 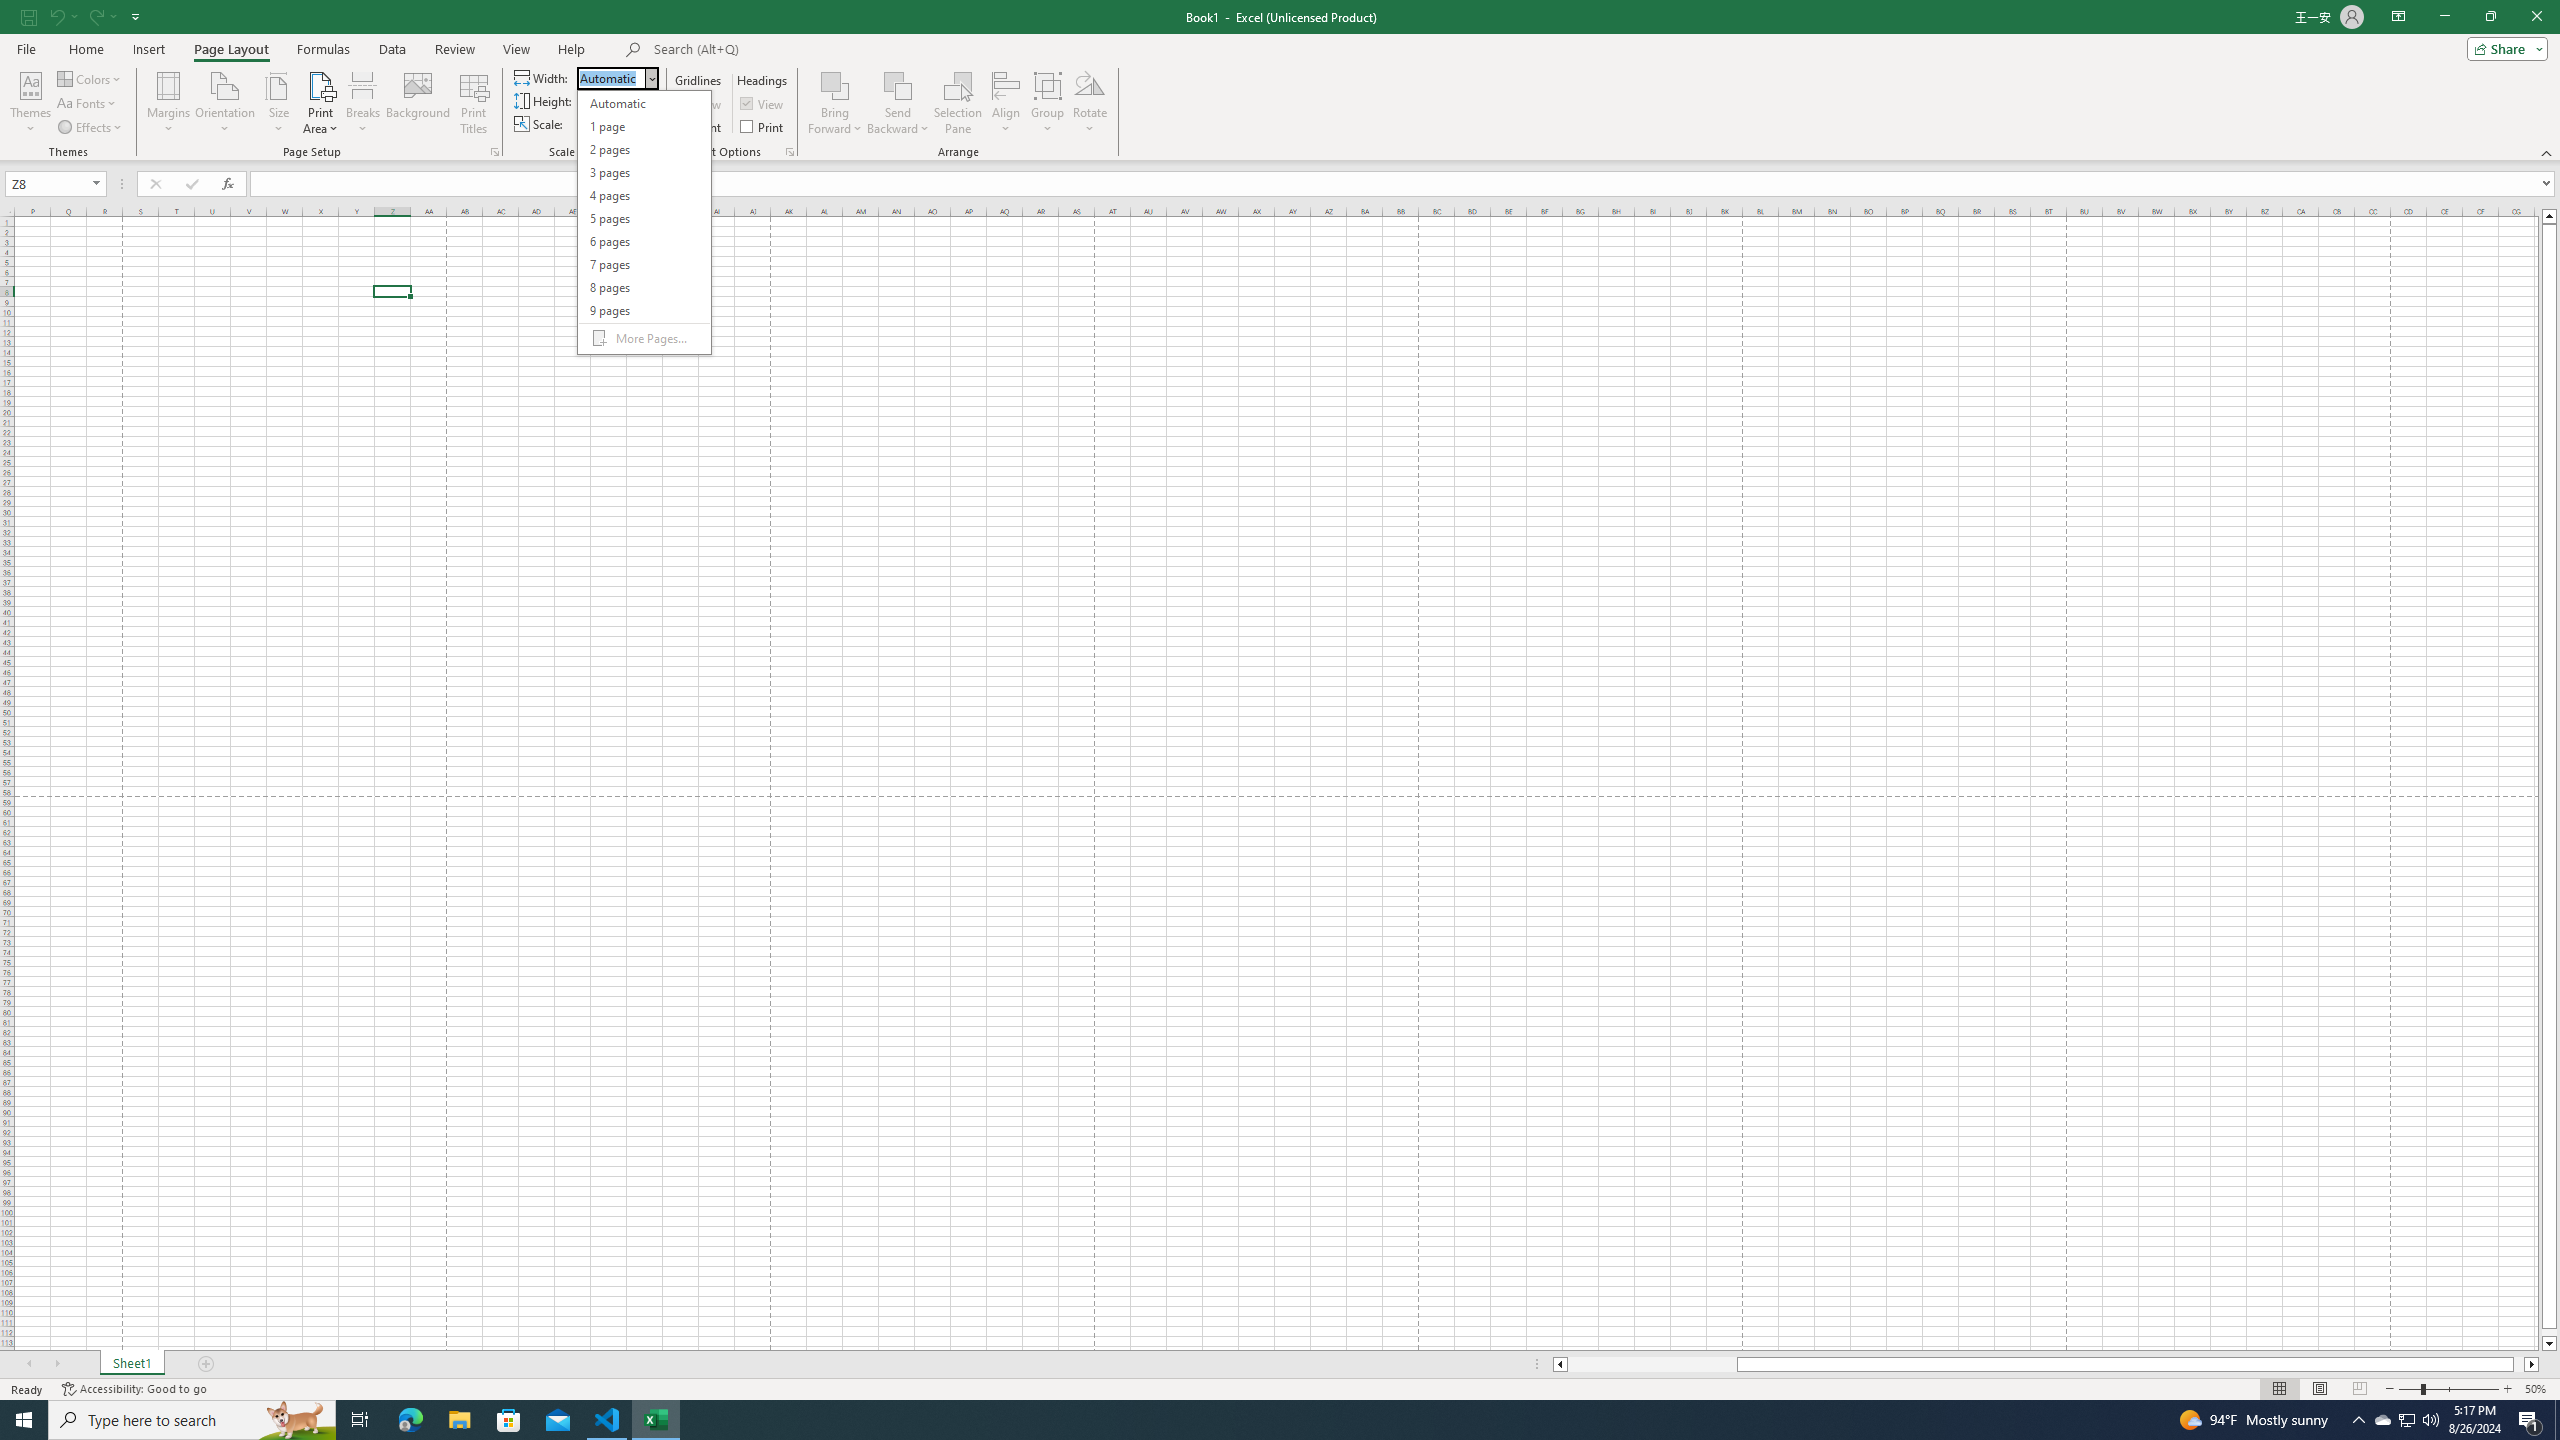 I want to click on Customize Quick Access Toolbar, so click(x=136, y=16).